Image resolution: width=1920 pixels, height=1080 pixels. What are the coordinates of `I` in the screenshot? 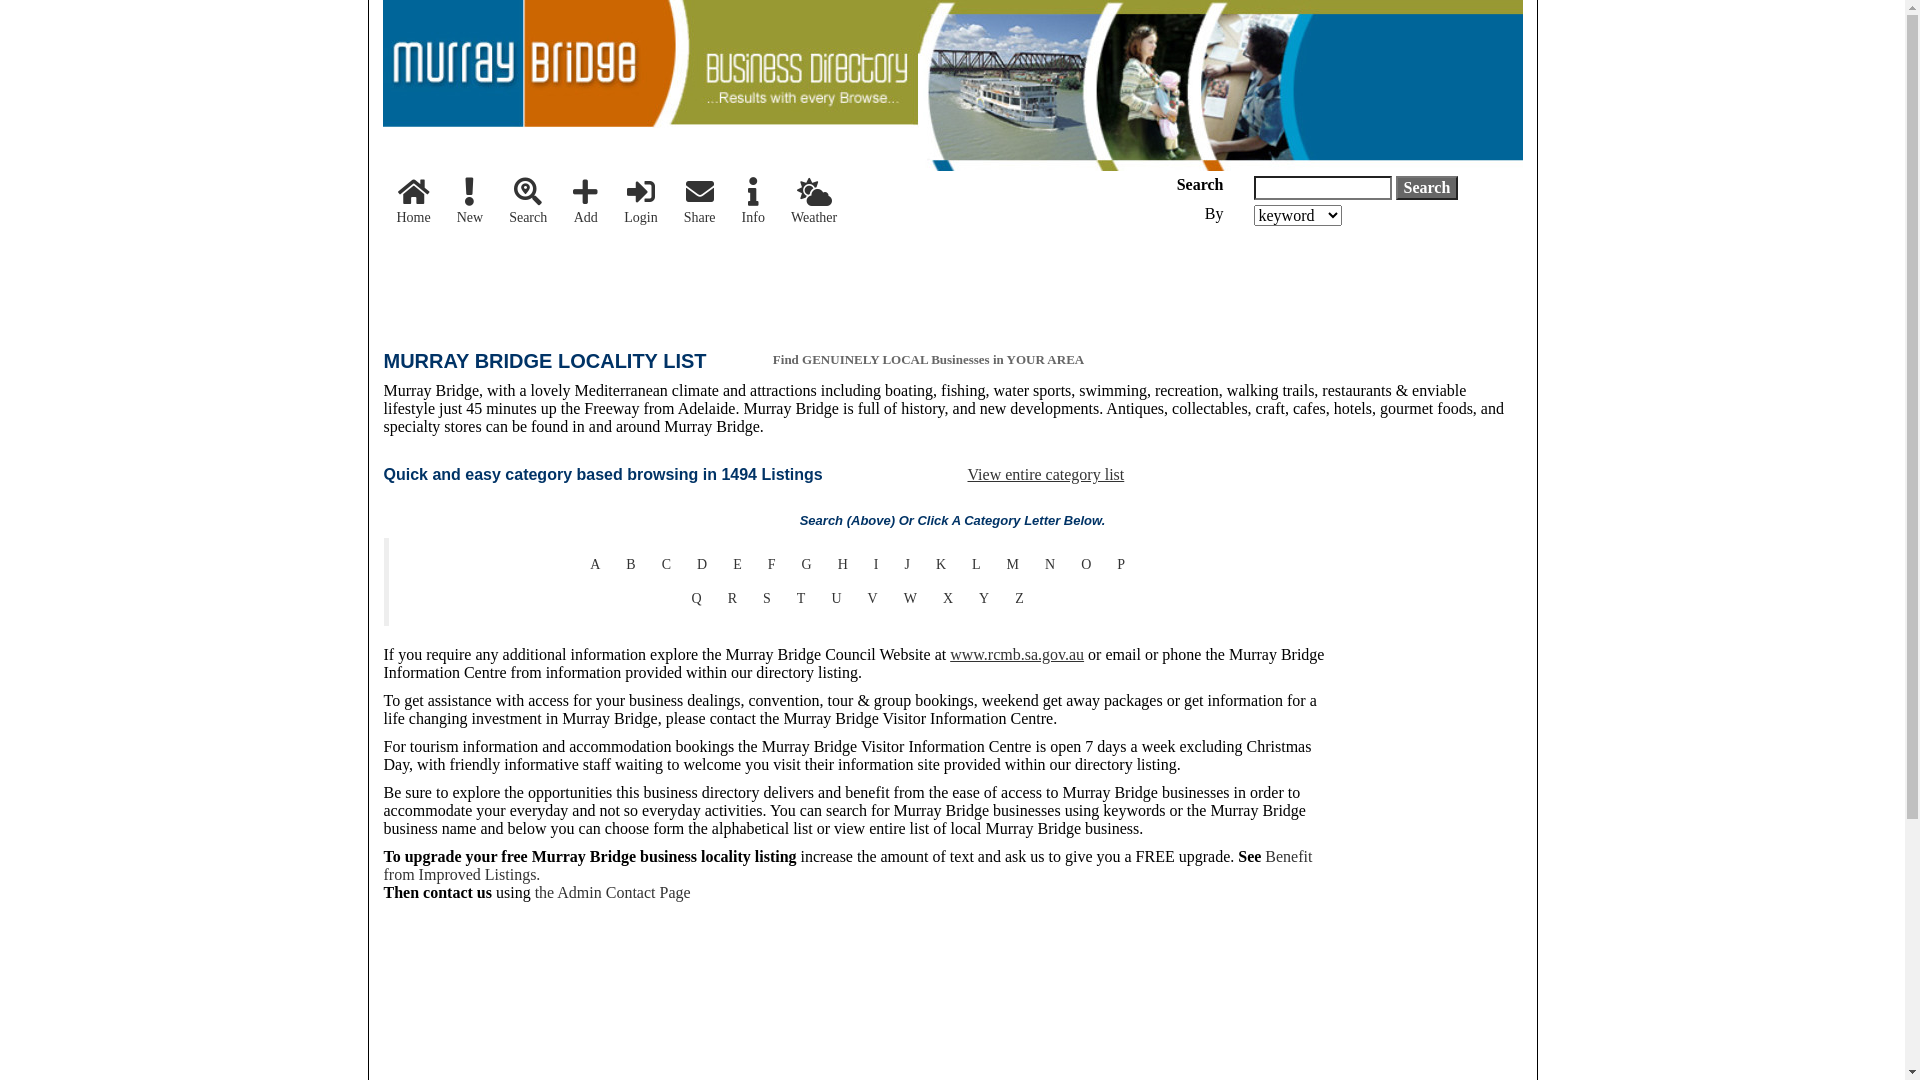 It's located at (876, 565).